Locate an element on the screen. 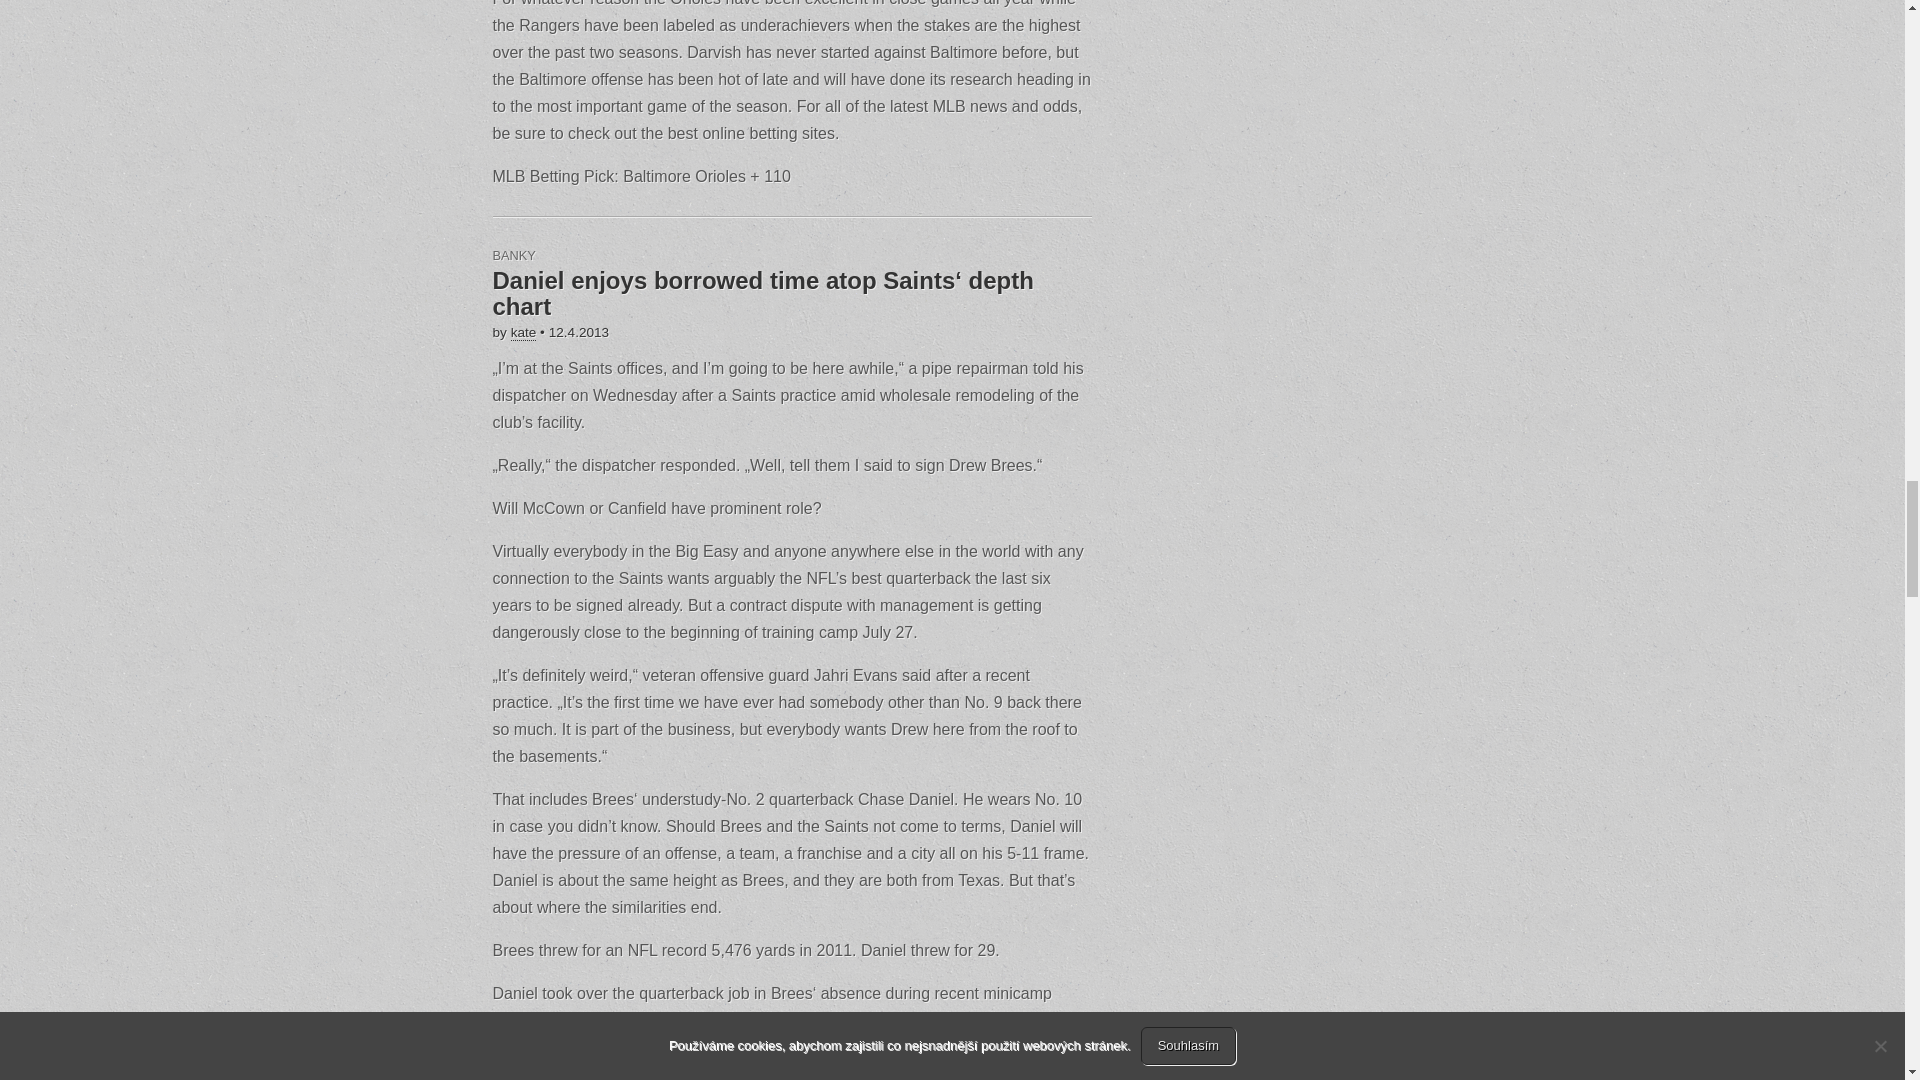  BANKY is located at coordinates (513, 256).